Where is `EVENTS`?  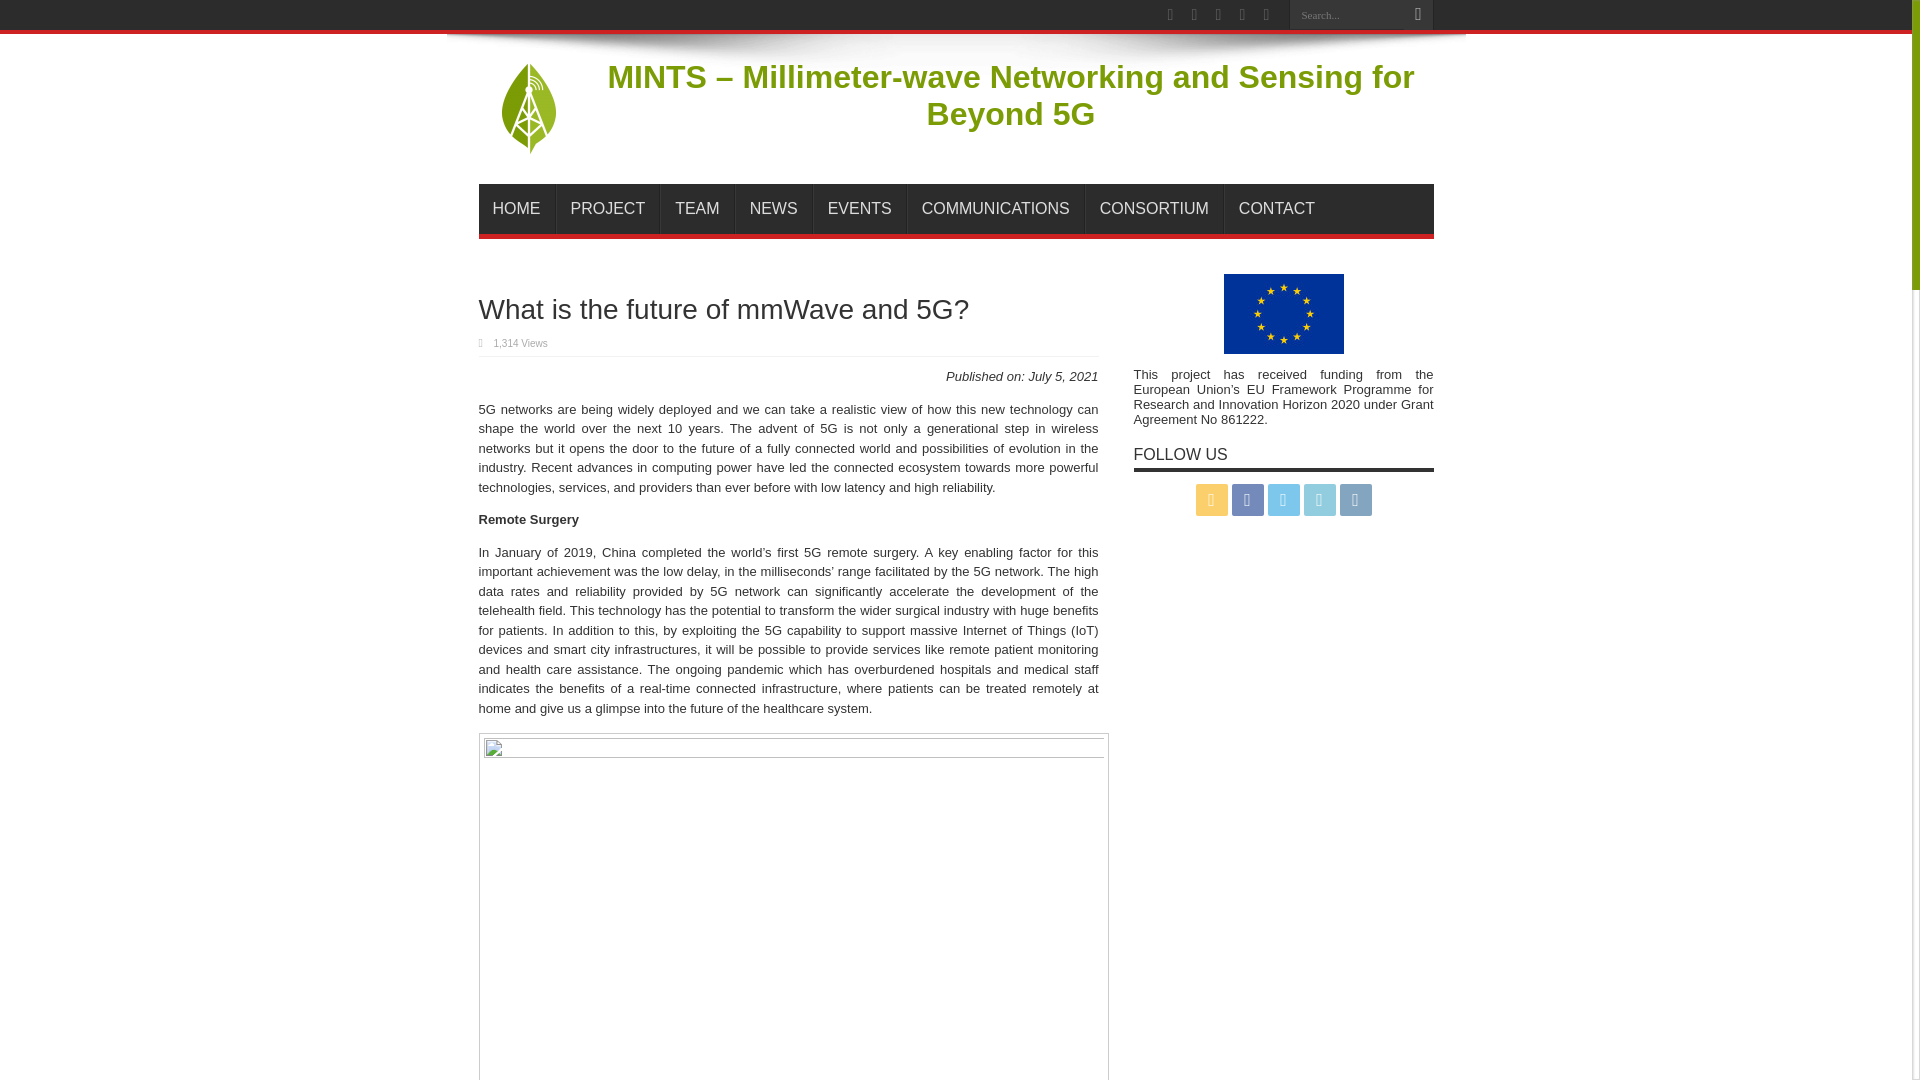 EVENTS is located at coordinates (859, 208).